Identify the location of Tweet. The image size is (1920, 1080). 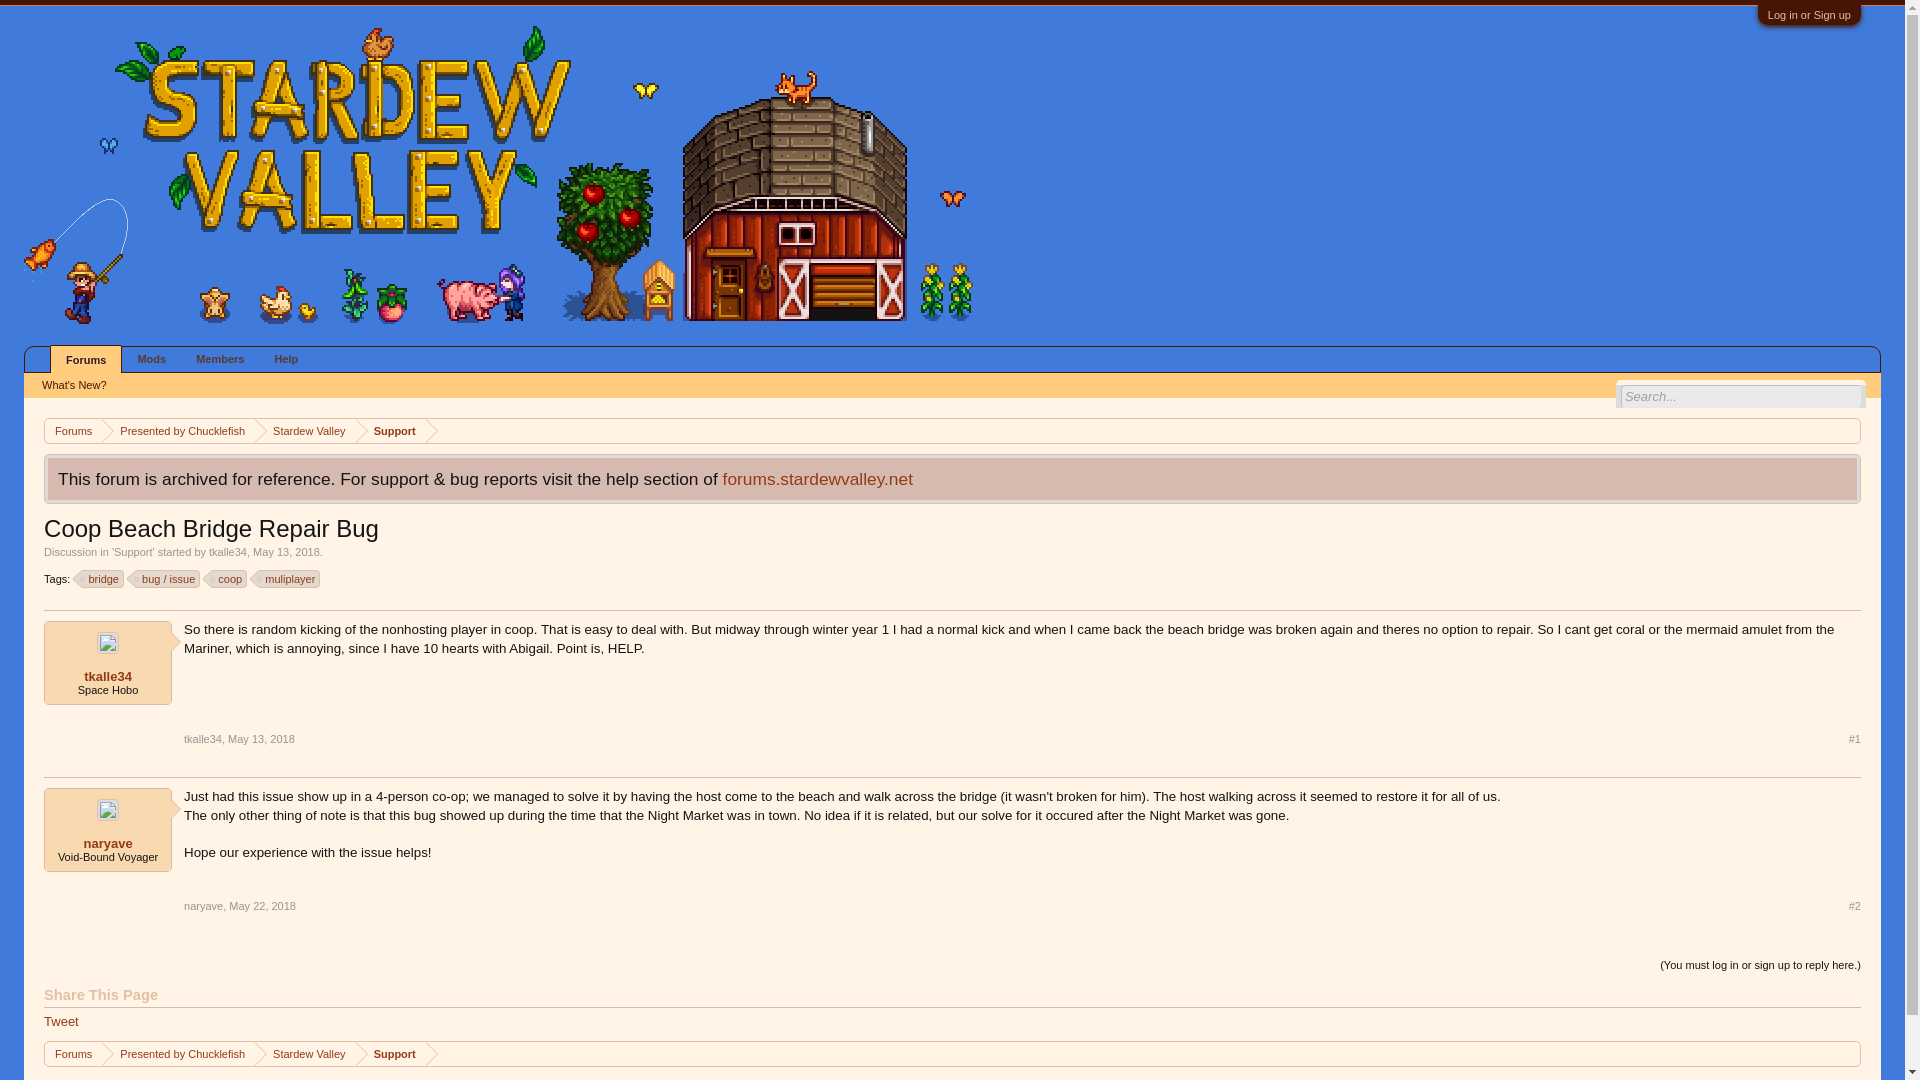
(61, 1022).